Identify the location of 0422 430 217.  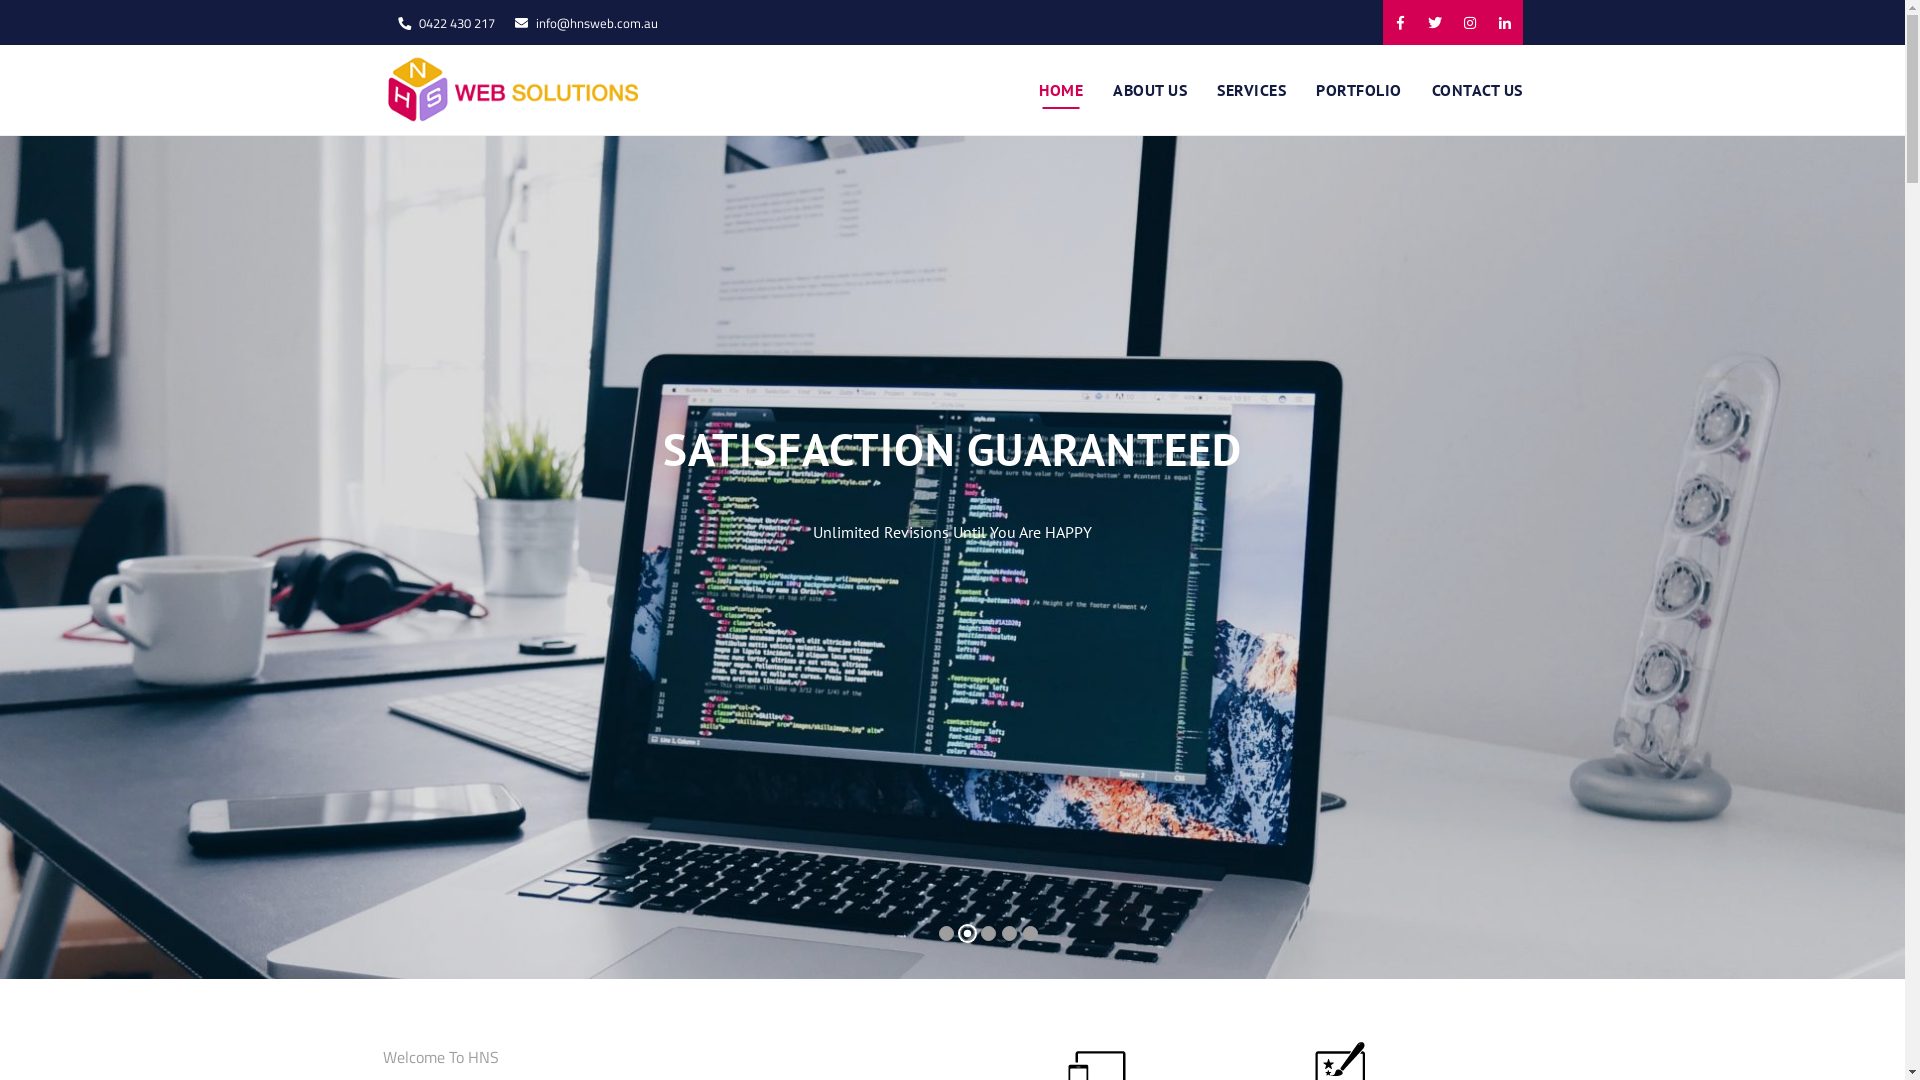
(456, 23).